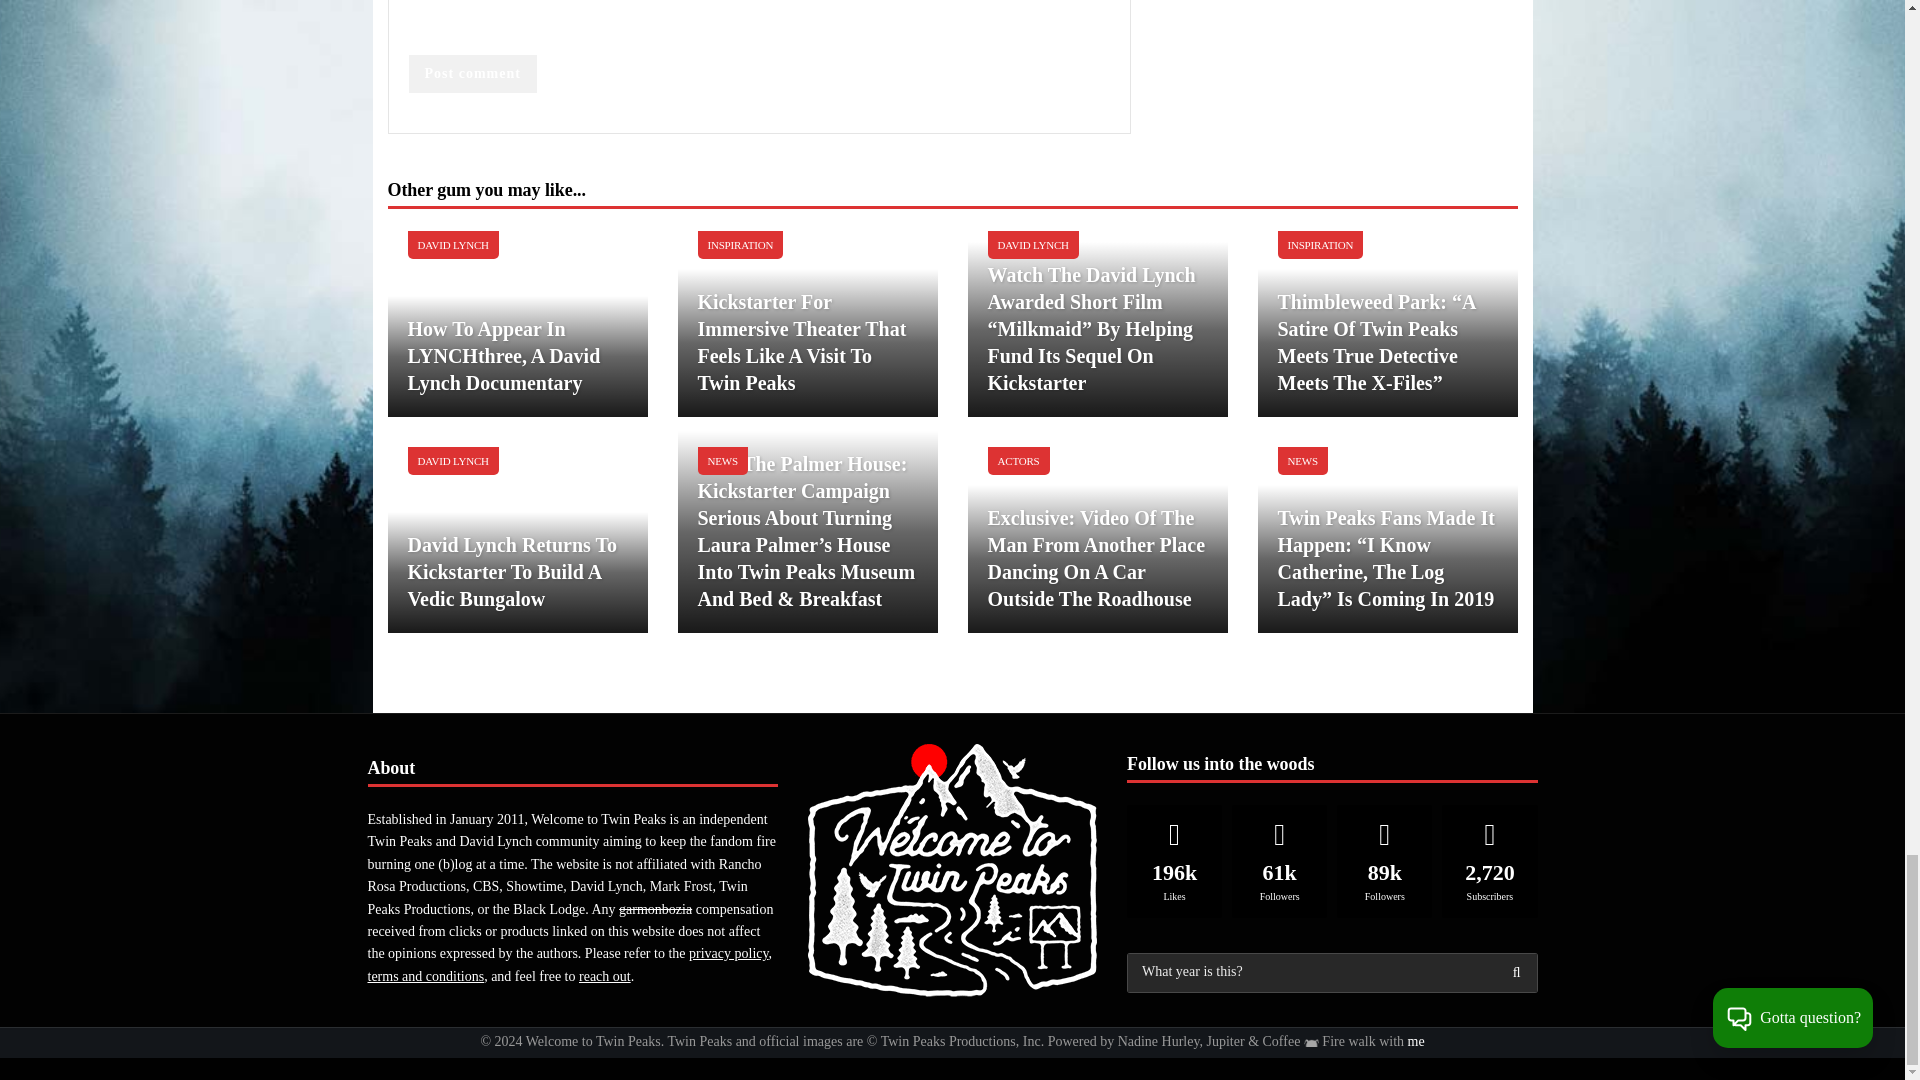  What do you see at coordinates (471, 74) in the screenshot?
I see `Post comment` at bounding box center [471, 74].